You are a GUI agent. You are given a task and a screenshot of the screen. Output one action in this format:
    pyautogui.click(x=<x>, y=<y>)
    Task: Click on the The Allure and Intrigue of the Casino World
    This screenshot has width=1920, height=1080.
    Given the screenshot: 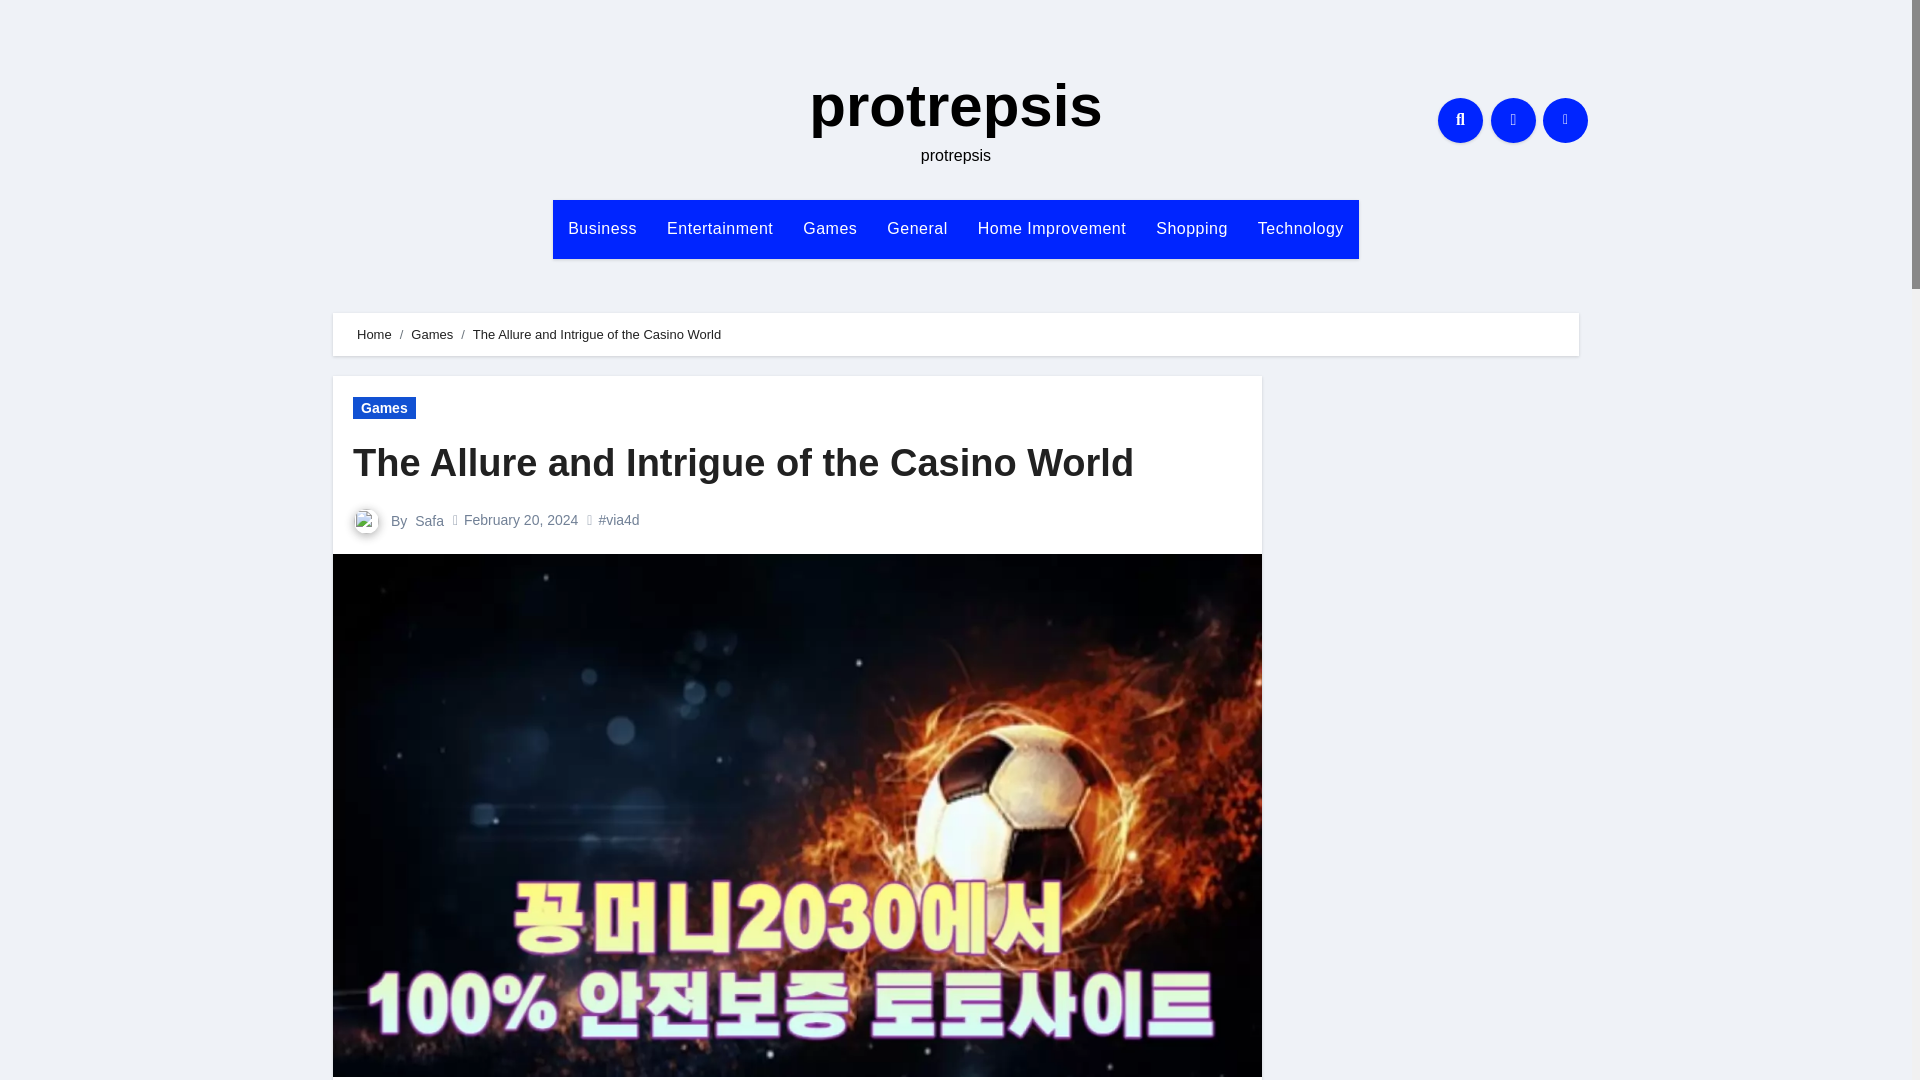 What is the action you would take?
    pyautogui.click(x=744, y=462)
    